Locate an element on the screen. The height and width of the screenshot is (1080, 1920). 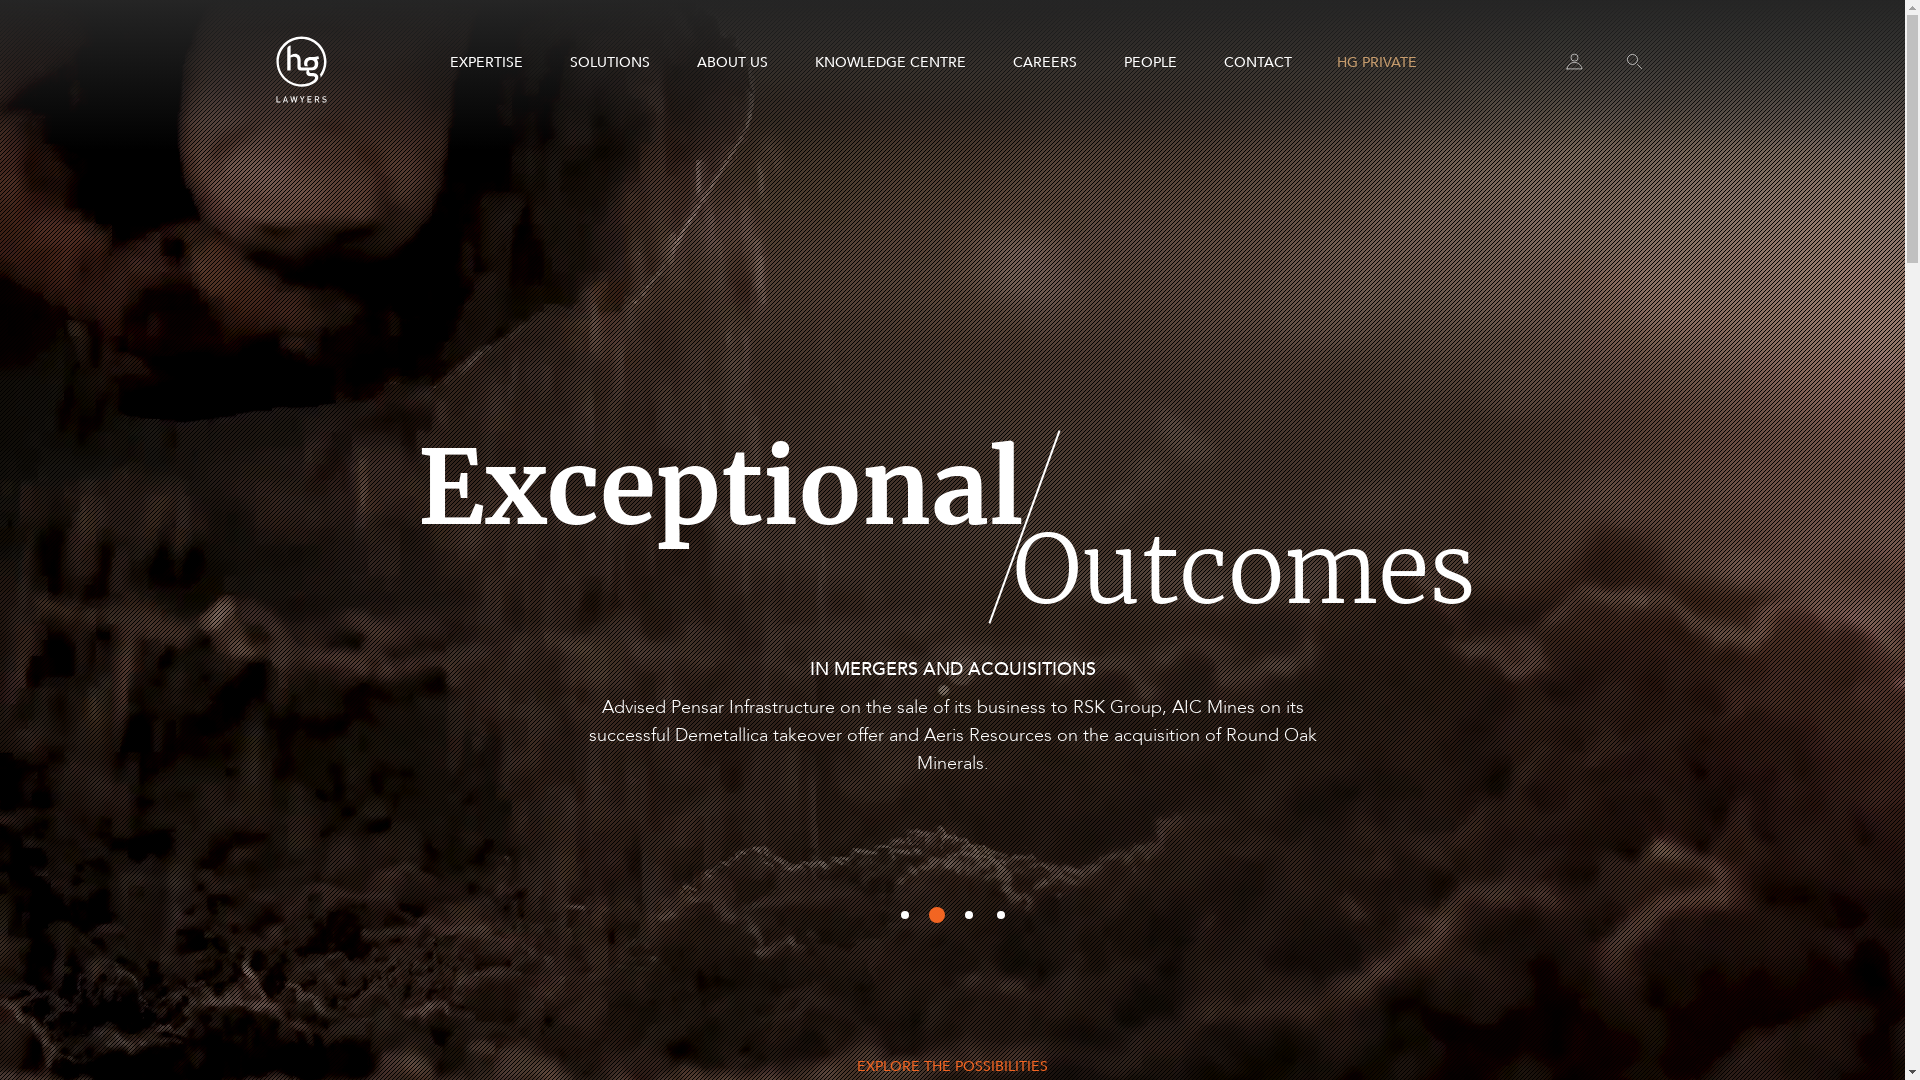
CONTACT is located at coordinates (1258, 63).